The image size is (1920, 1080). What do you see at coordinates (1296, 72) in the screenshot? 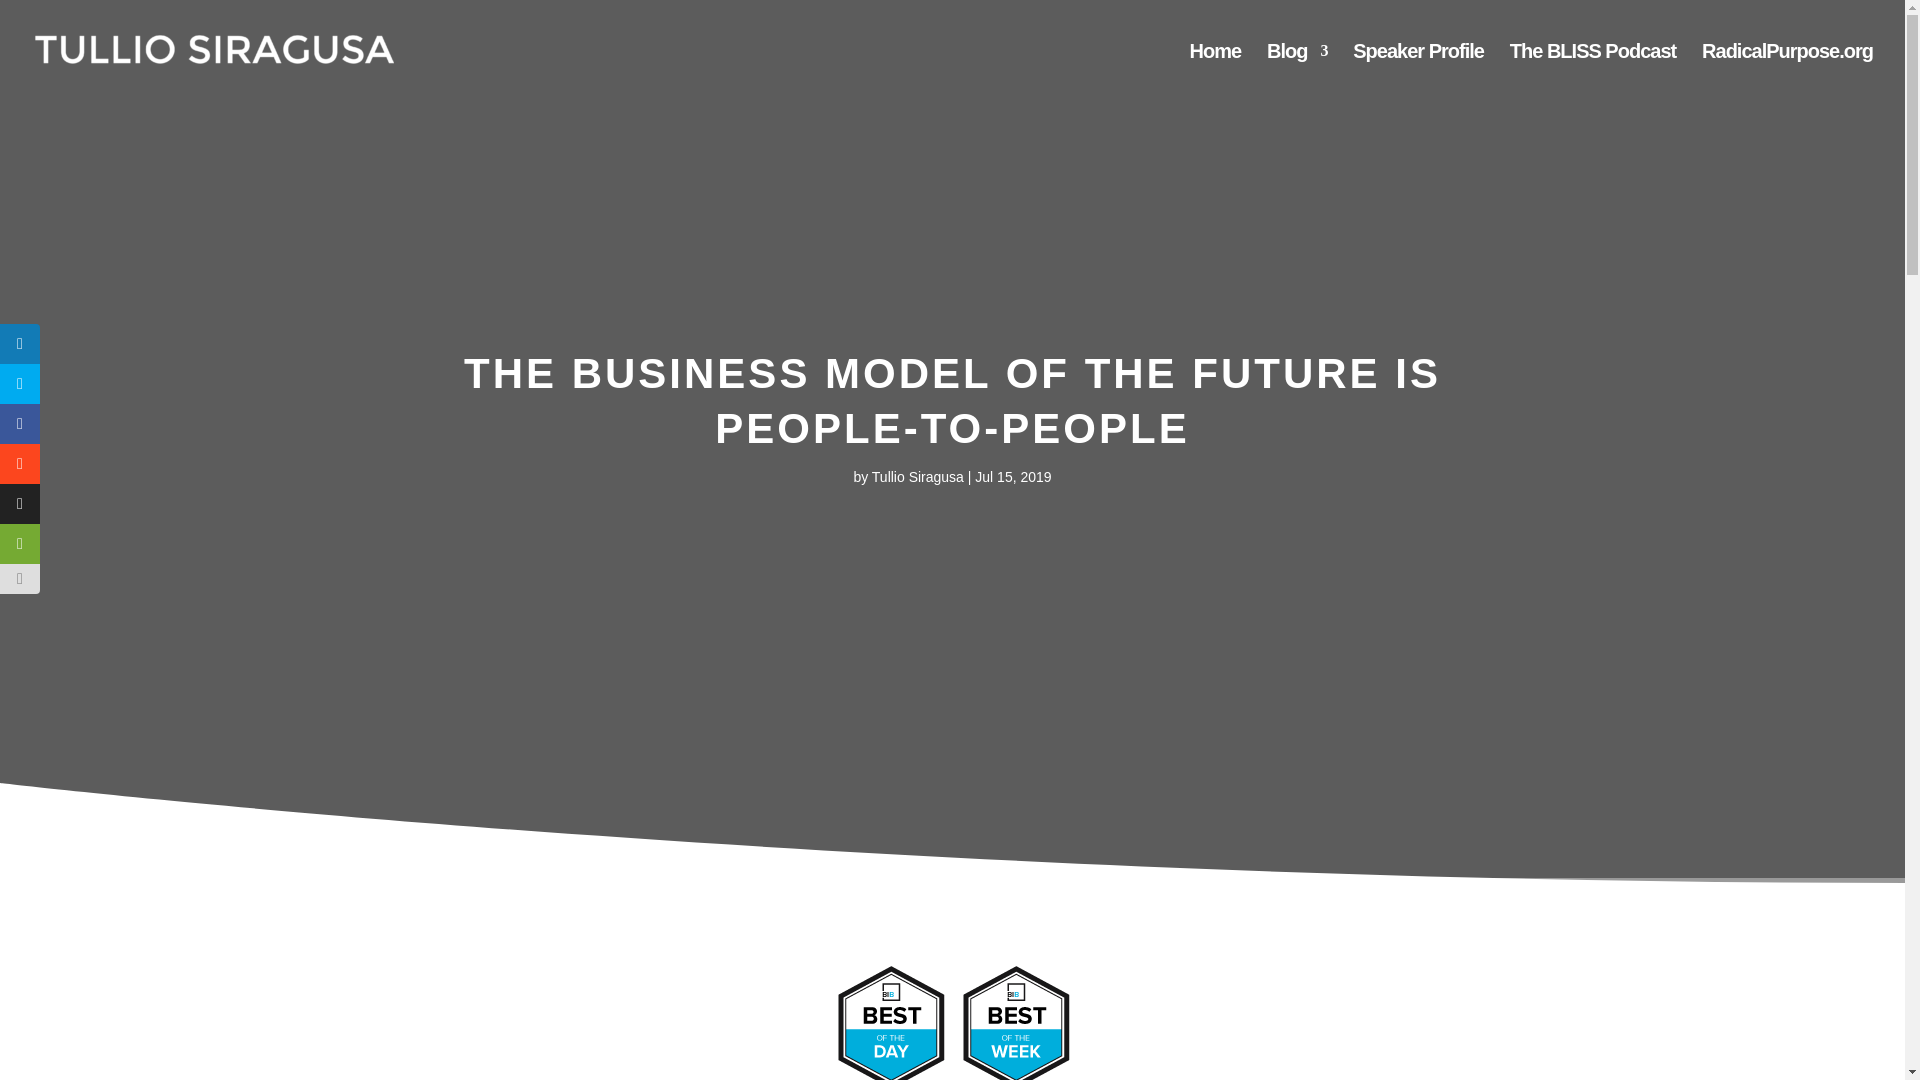
I see `Blog` at bounding box center [1296, 72].